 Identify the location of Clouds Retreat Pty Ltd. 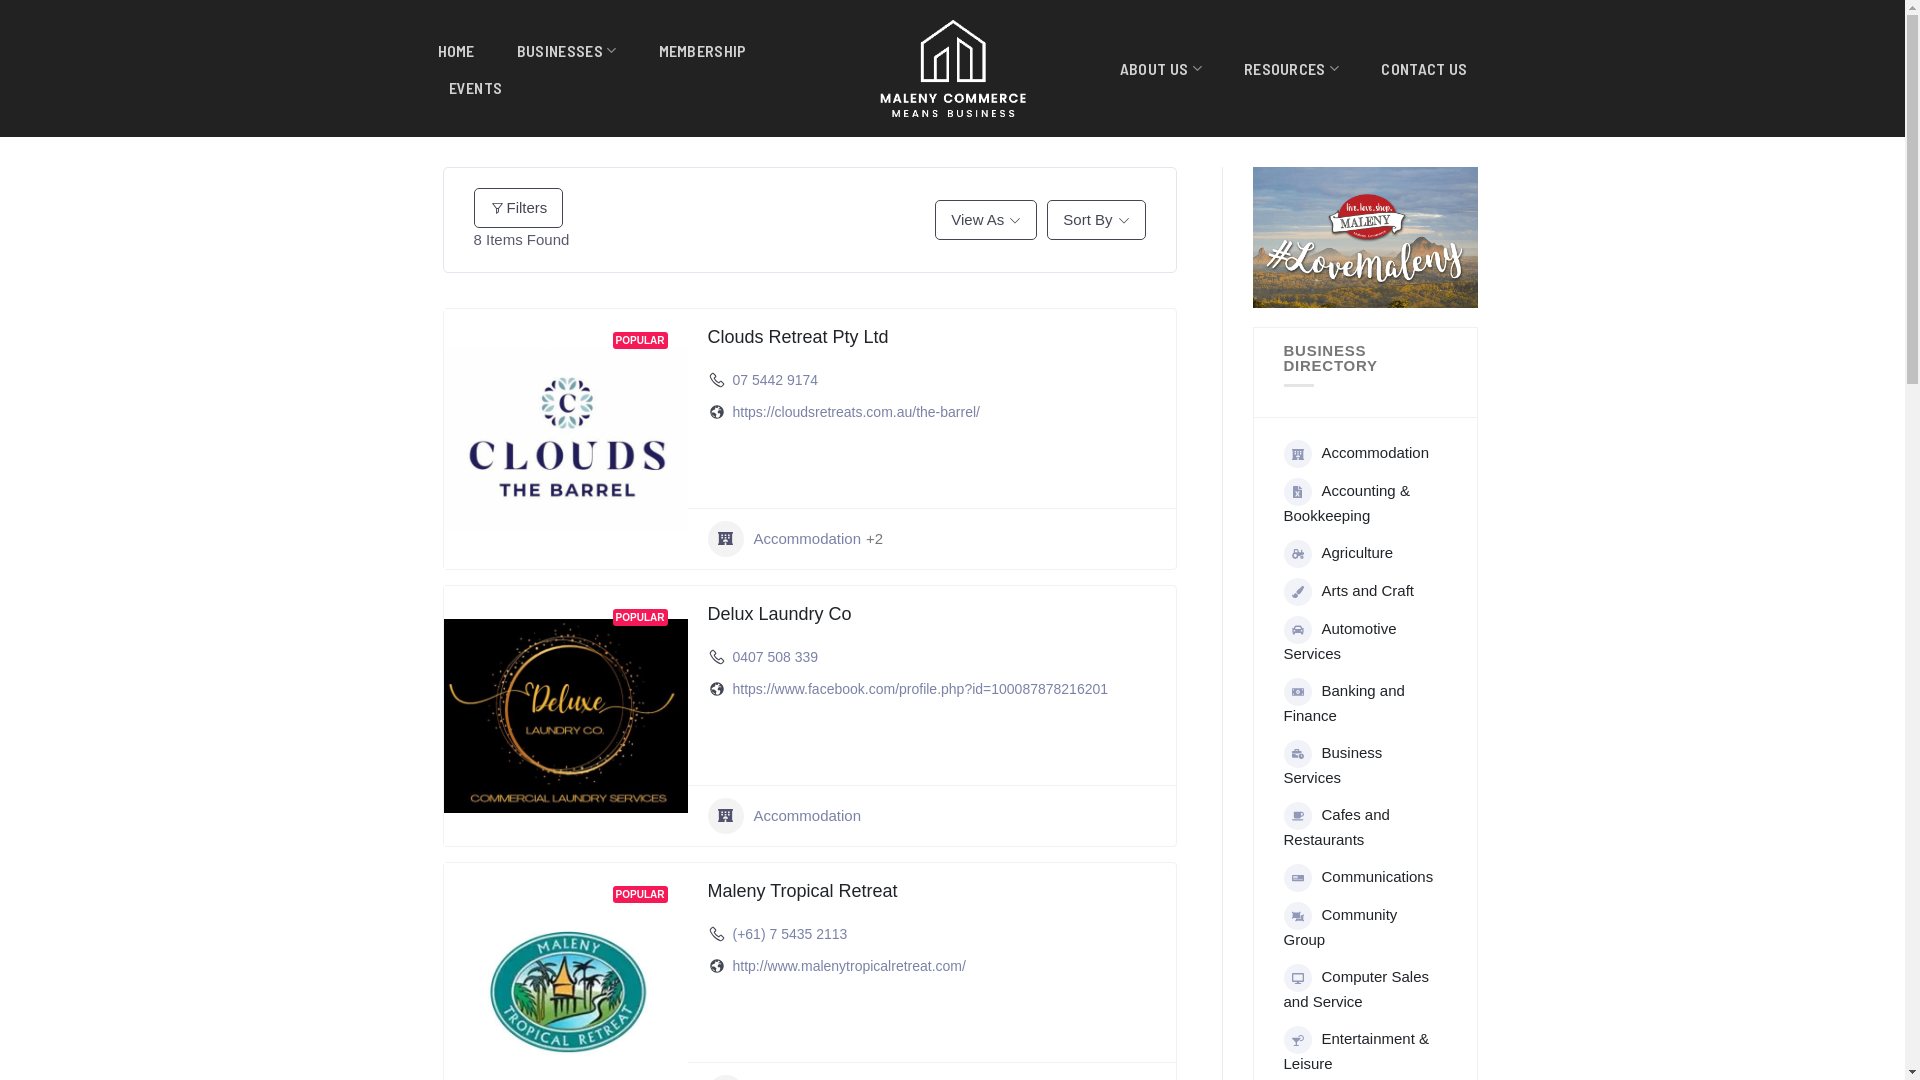
(798, 337).